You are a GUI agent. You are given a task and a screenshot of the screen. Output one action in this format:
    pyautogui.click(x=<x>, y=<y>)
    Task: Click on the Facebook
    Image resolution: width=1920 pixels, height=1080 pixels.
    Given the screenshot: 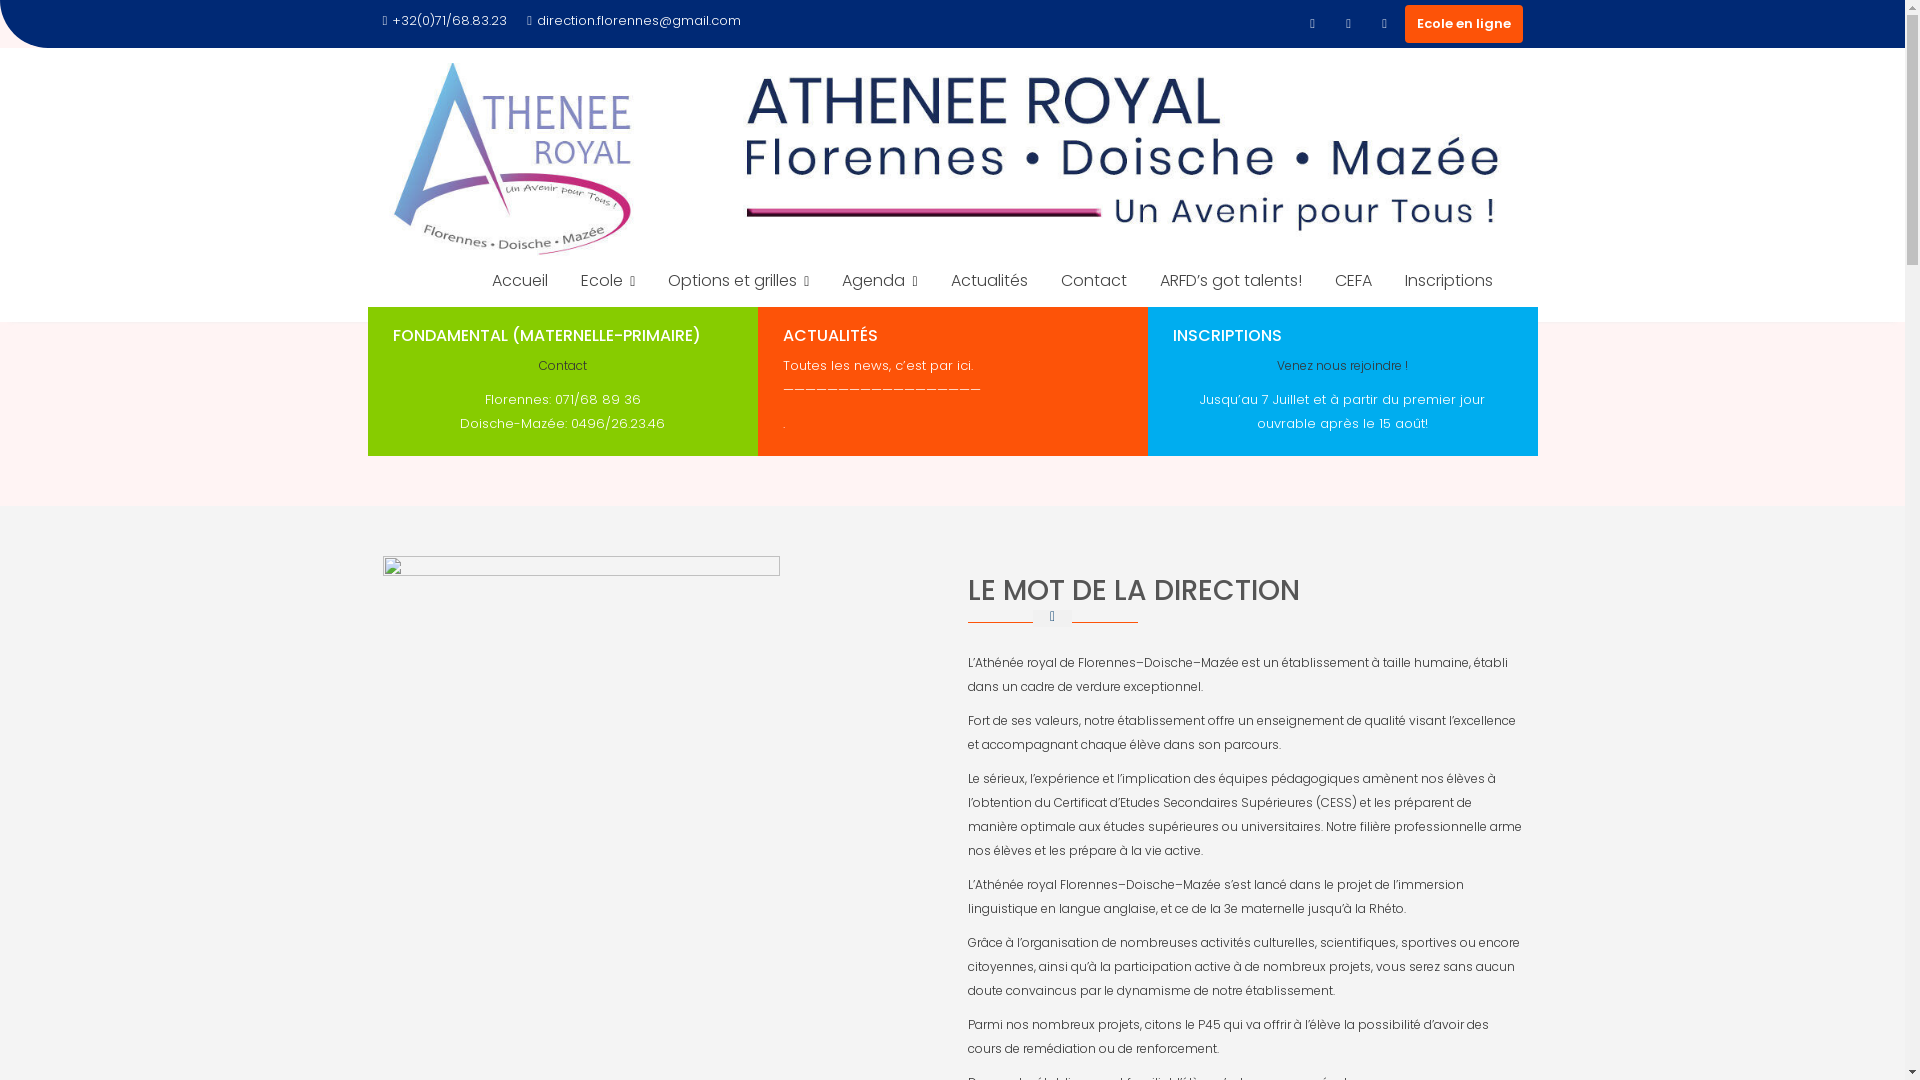 What is the action you would take?
    pyautogui.click(x=1312, y=24)
    